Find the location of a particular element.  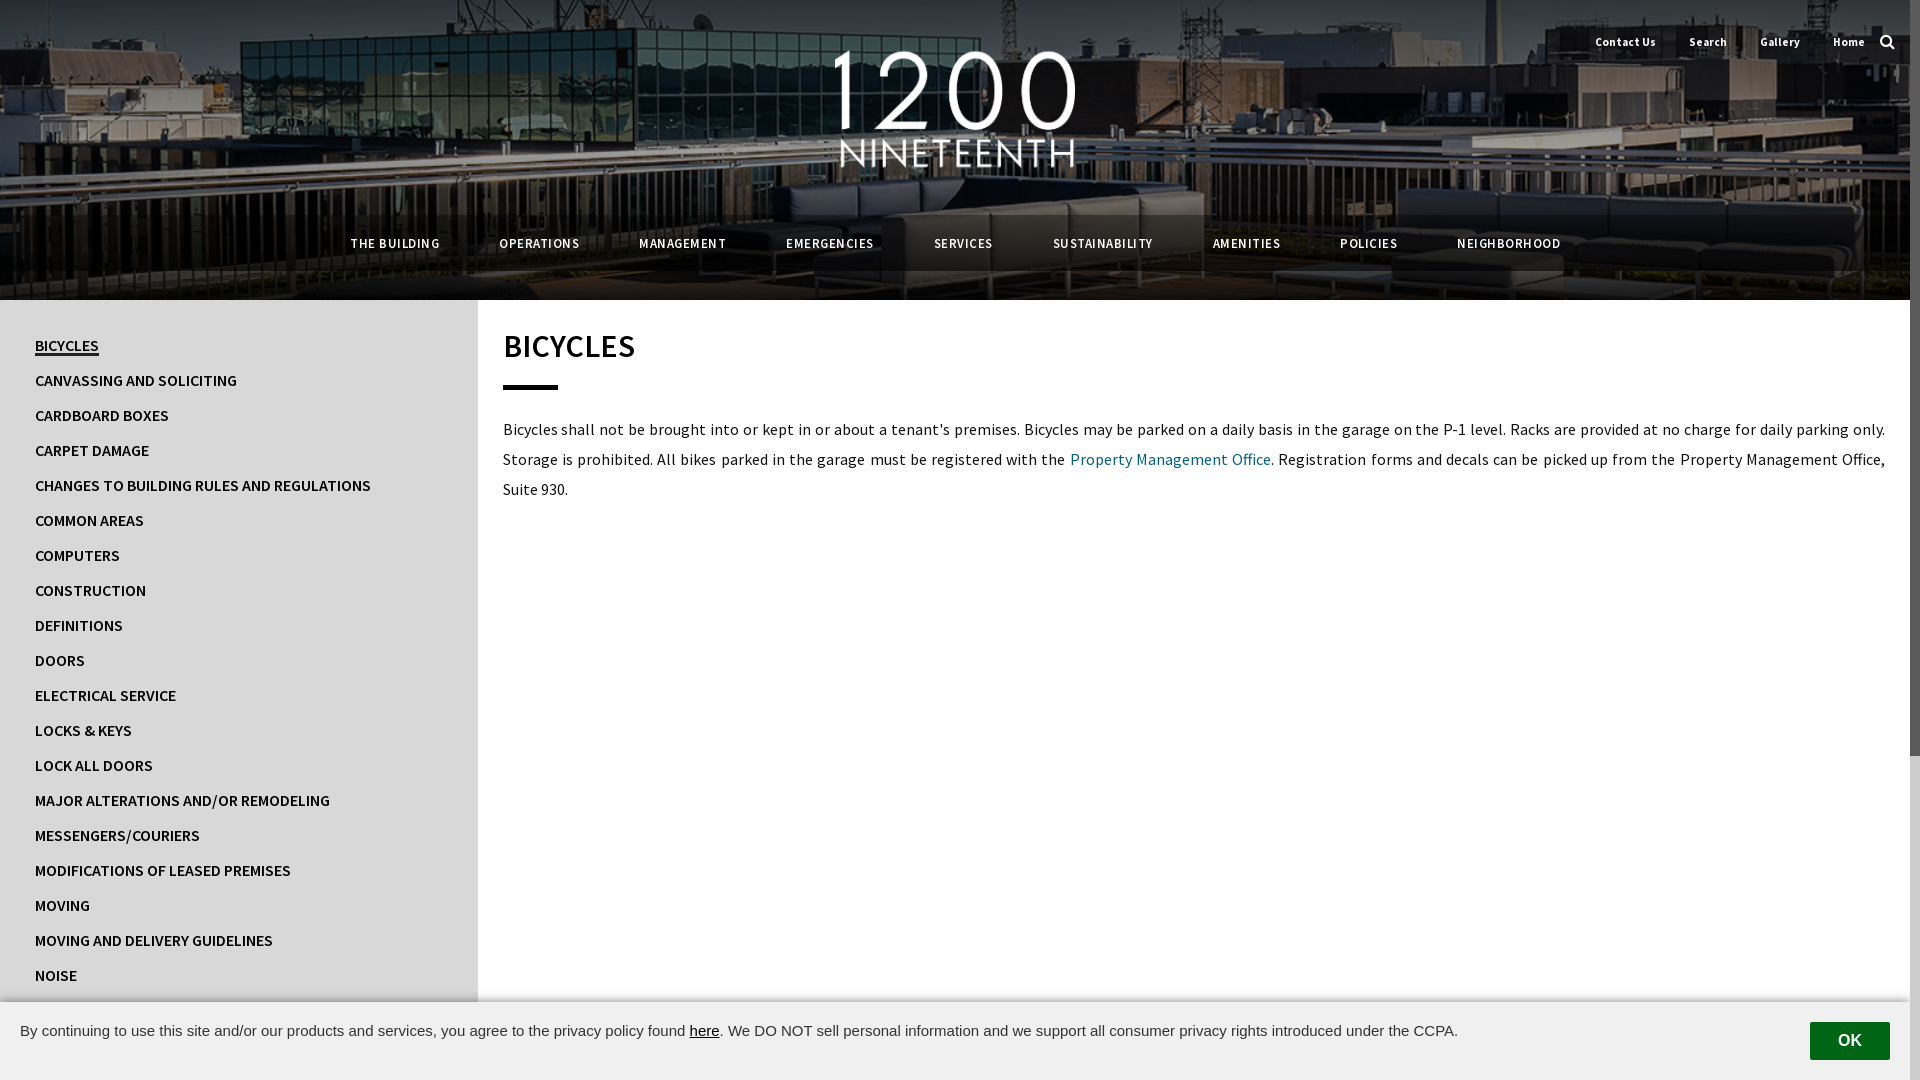

here is located at coordinates (705, 1030).